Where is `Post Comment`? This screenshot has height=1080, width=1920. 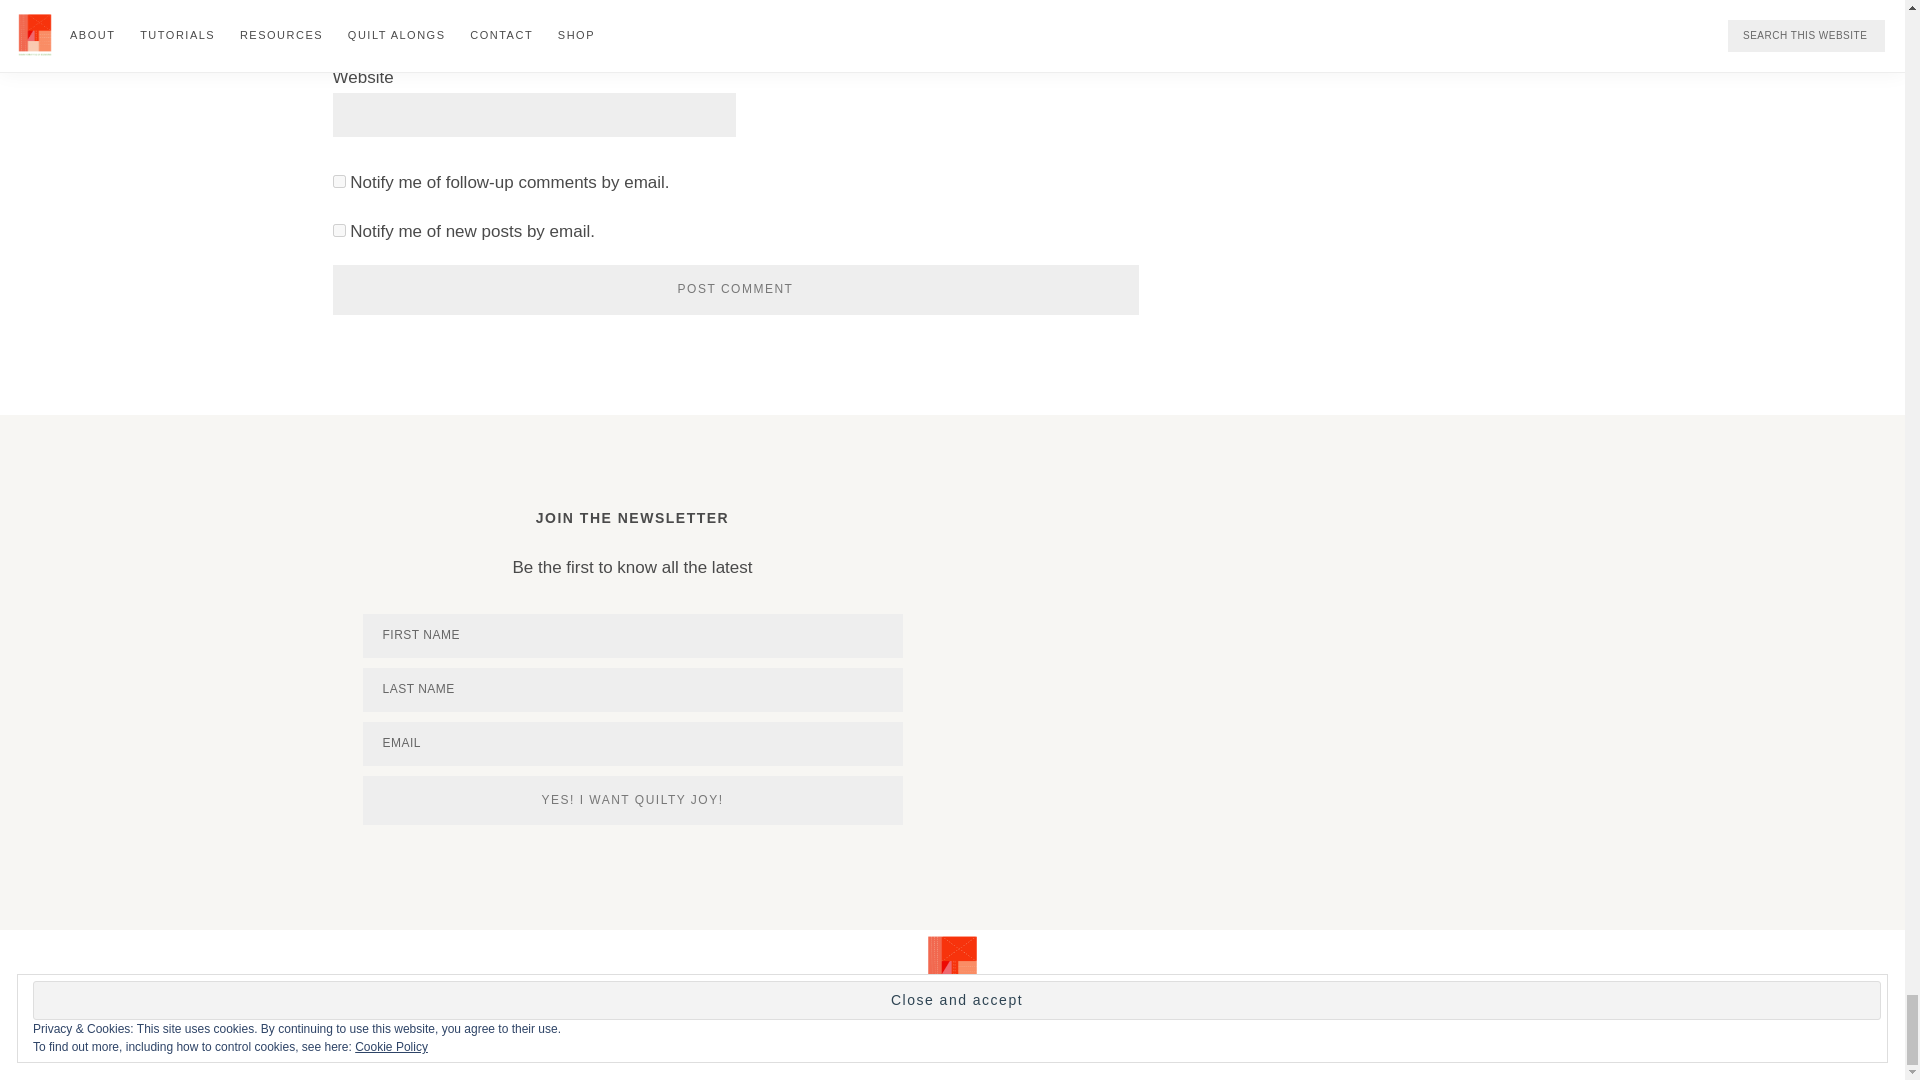
Post Comment is located at coordinates (735, 290).